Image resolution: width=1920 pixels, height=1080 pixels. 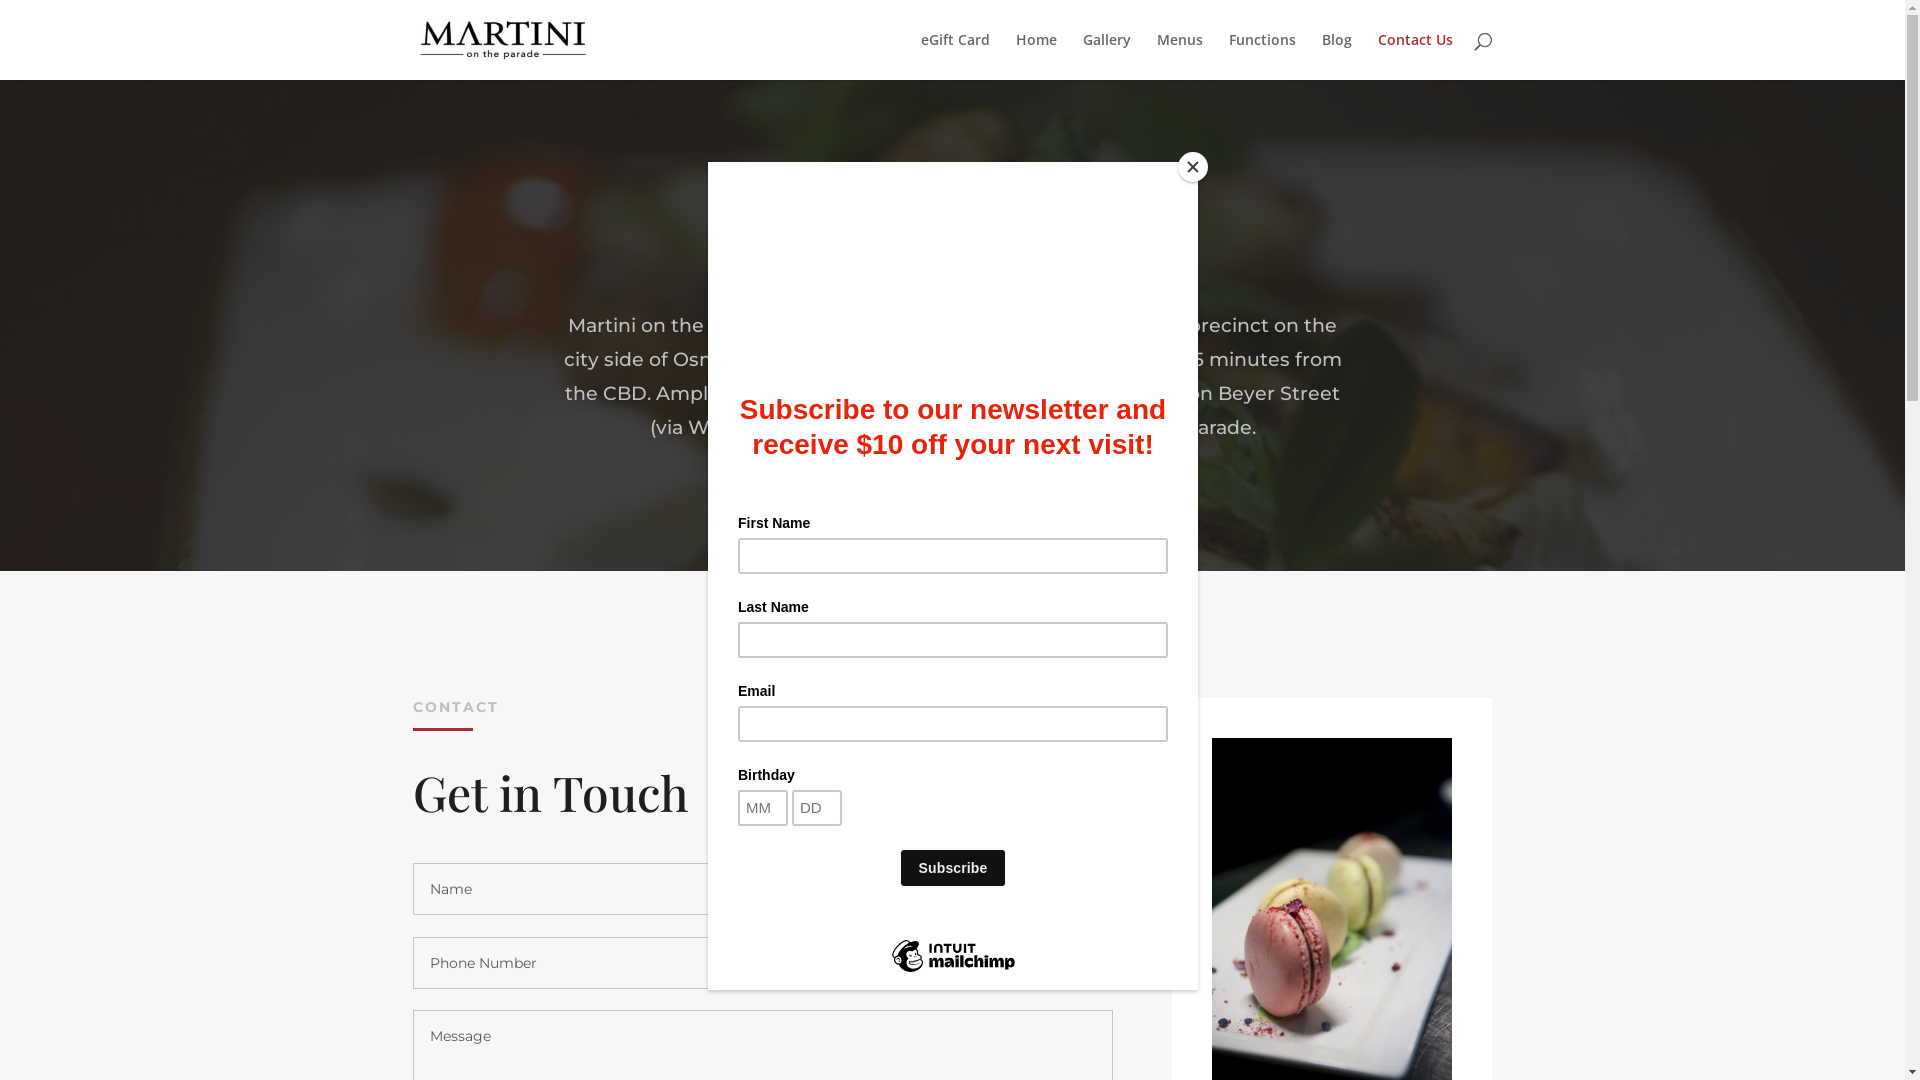 What do you see at coordinates (954, 56) in the screenshot?
I see `eGift Card` at bounding box center [954, 56].